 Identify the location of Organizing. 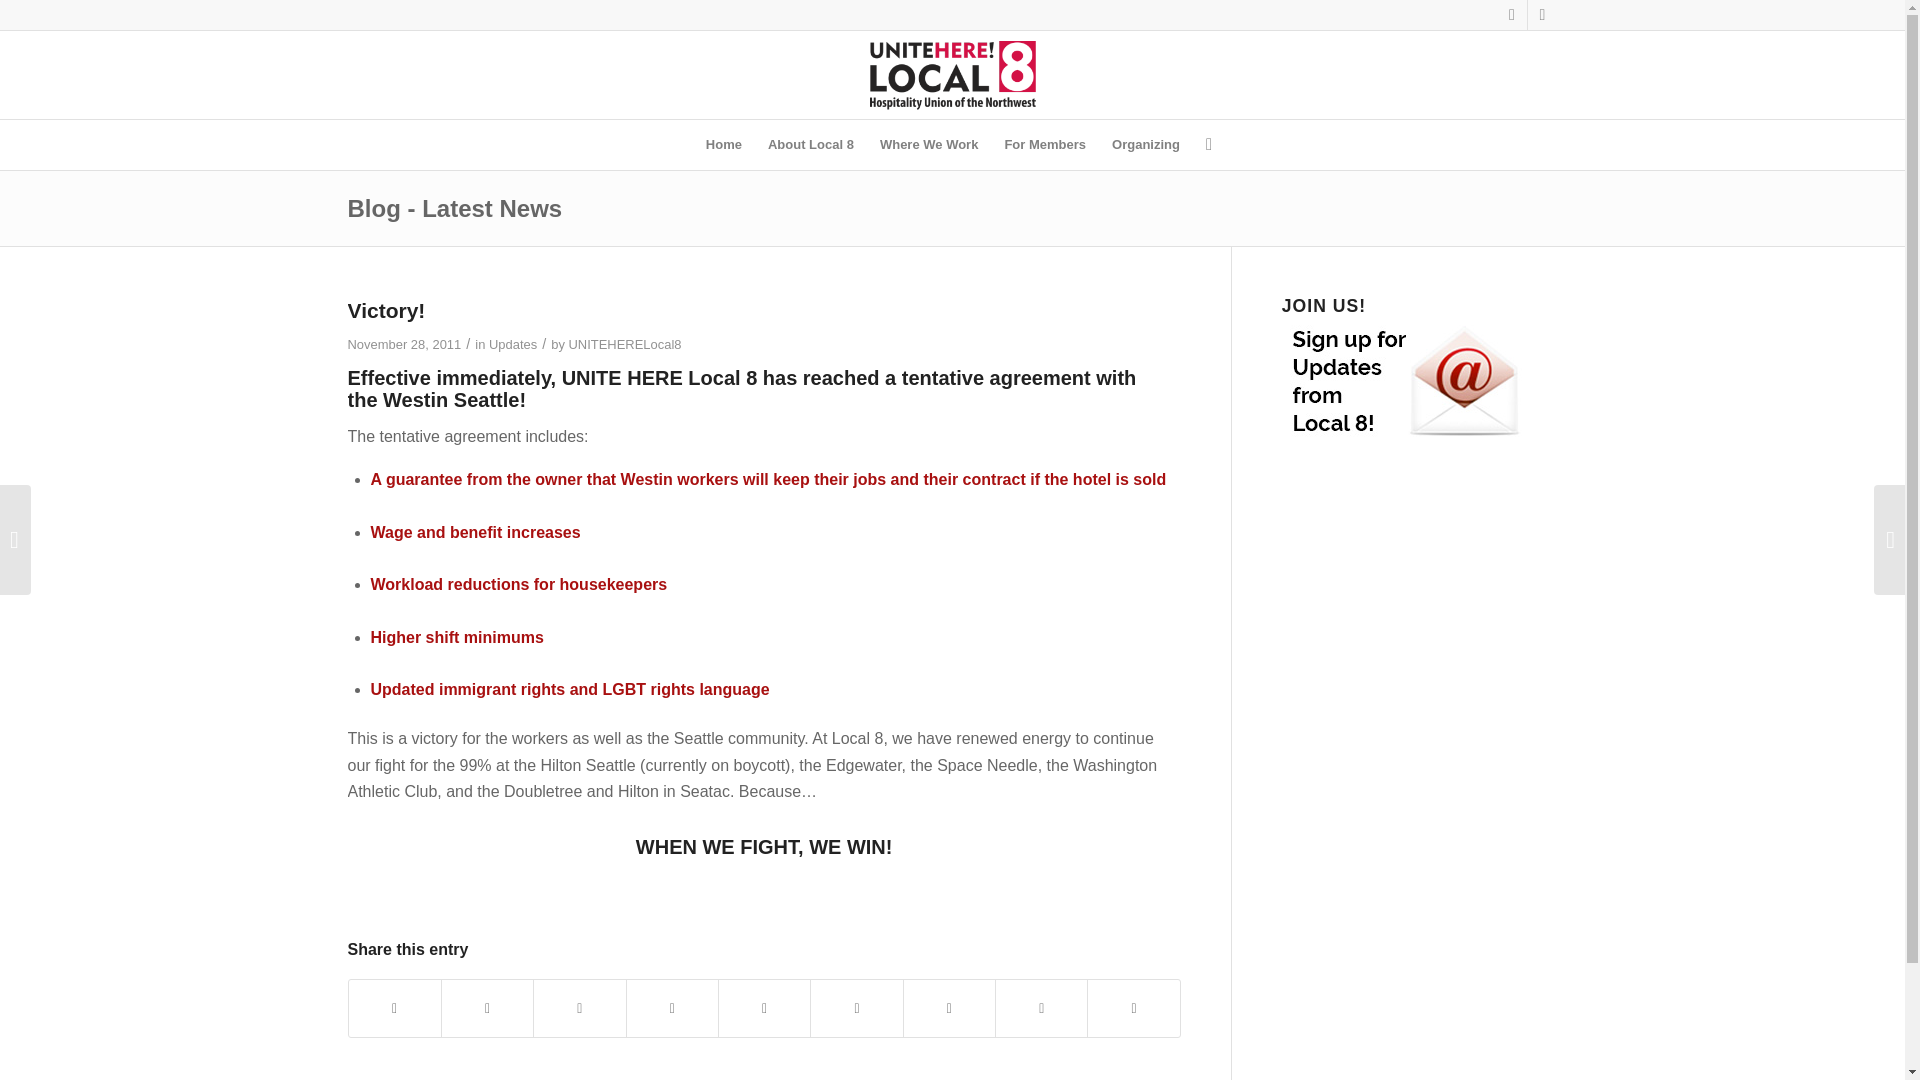
(1145, 144).